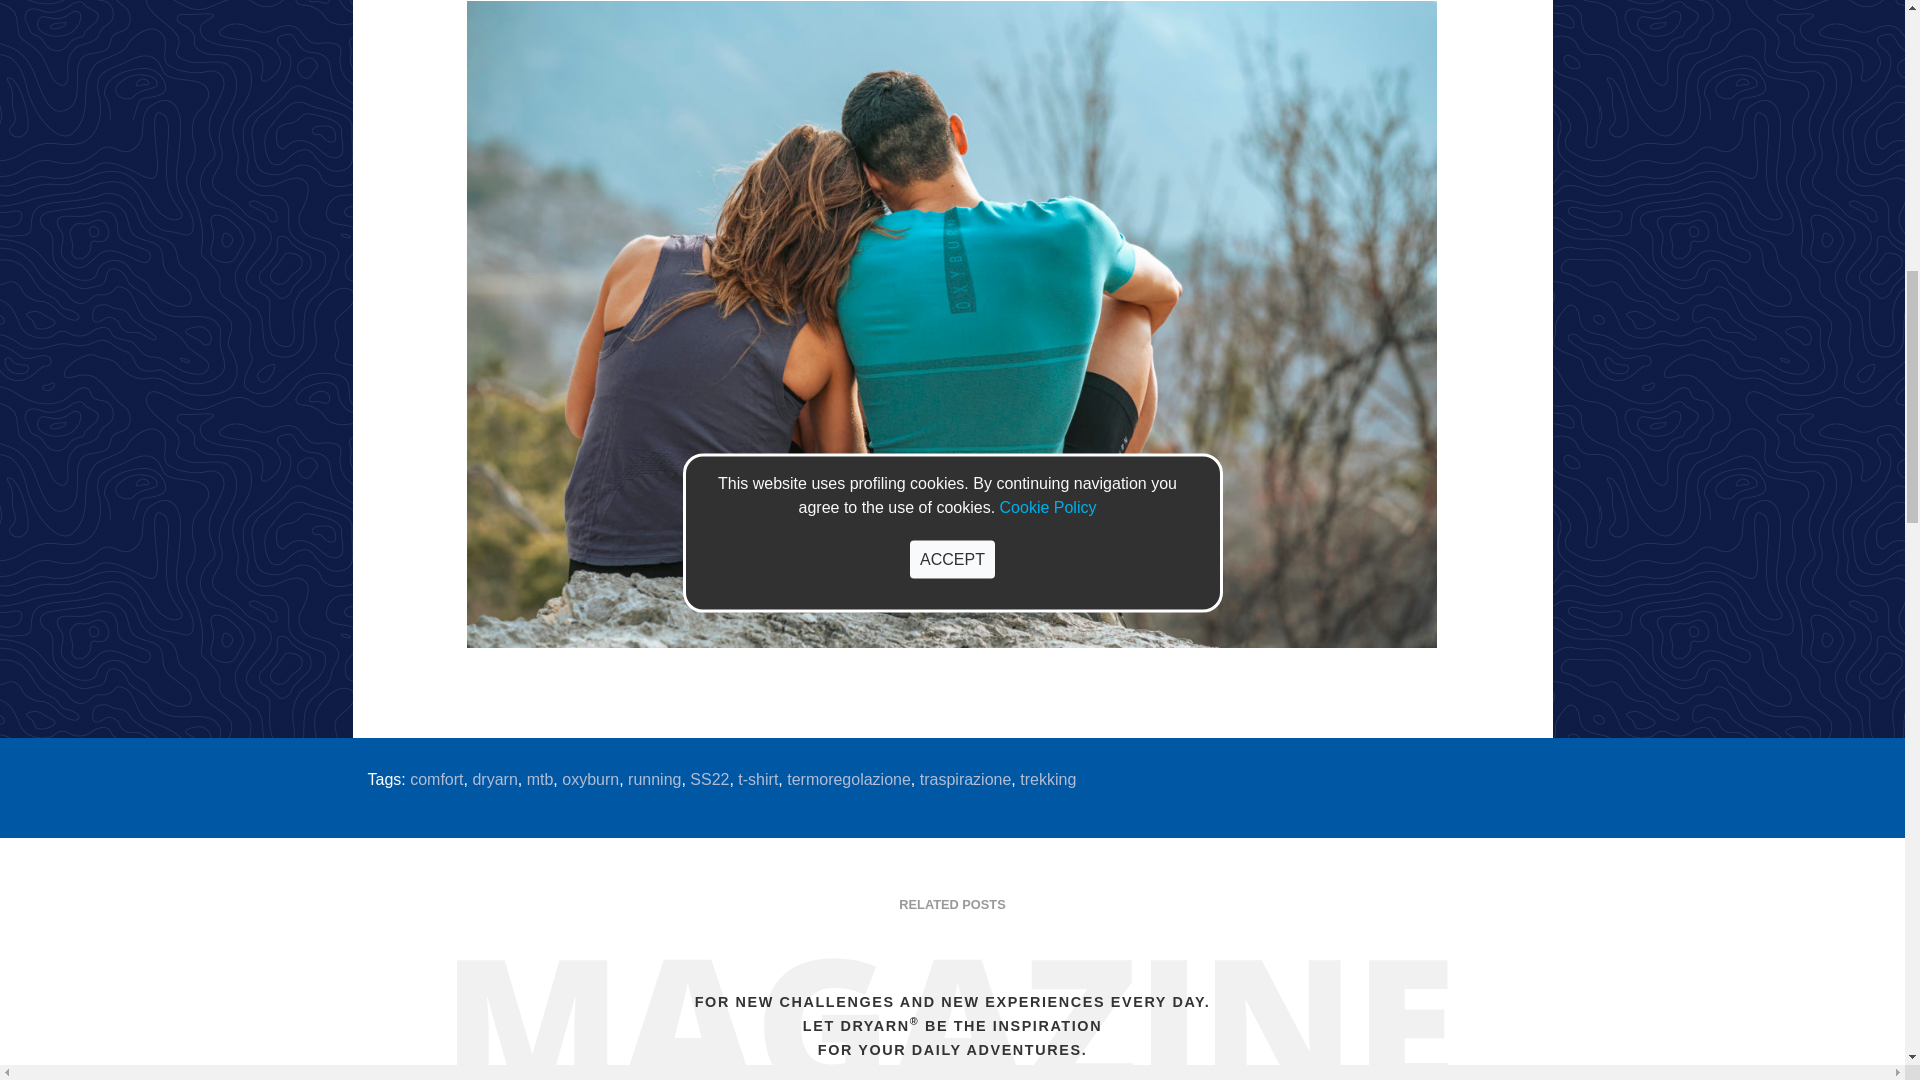 The height and width of the screenshot is (1080, 1920). What do you see at coordinates (757, 780) in the screenshot?
I see `t-shirt` at bounding box center [757, 780].